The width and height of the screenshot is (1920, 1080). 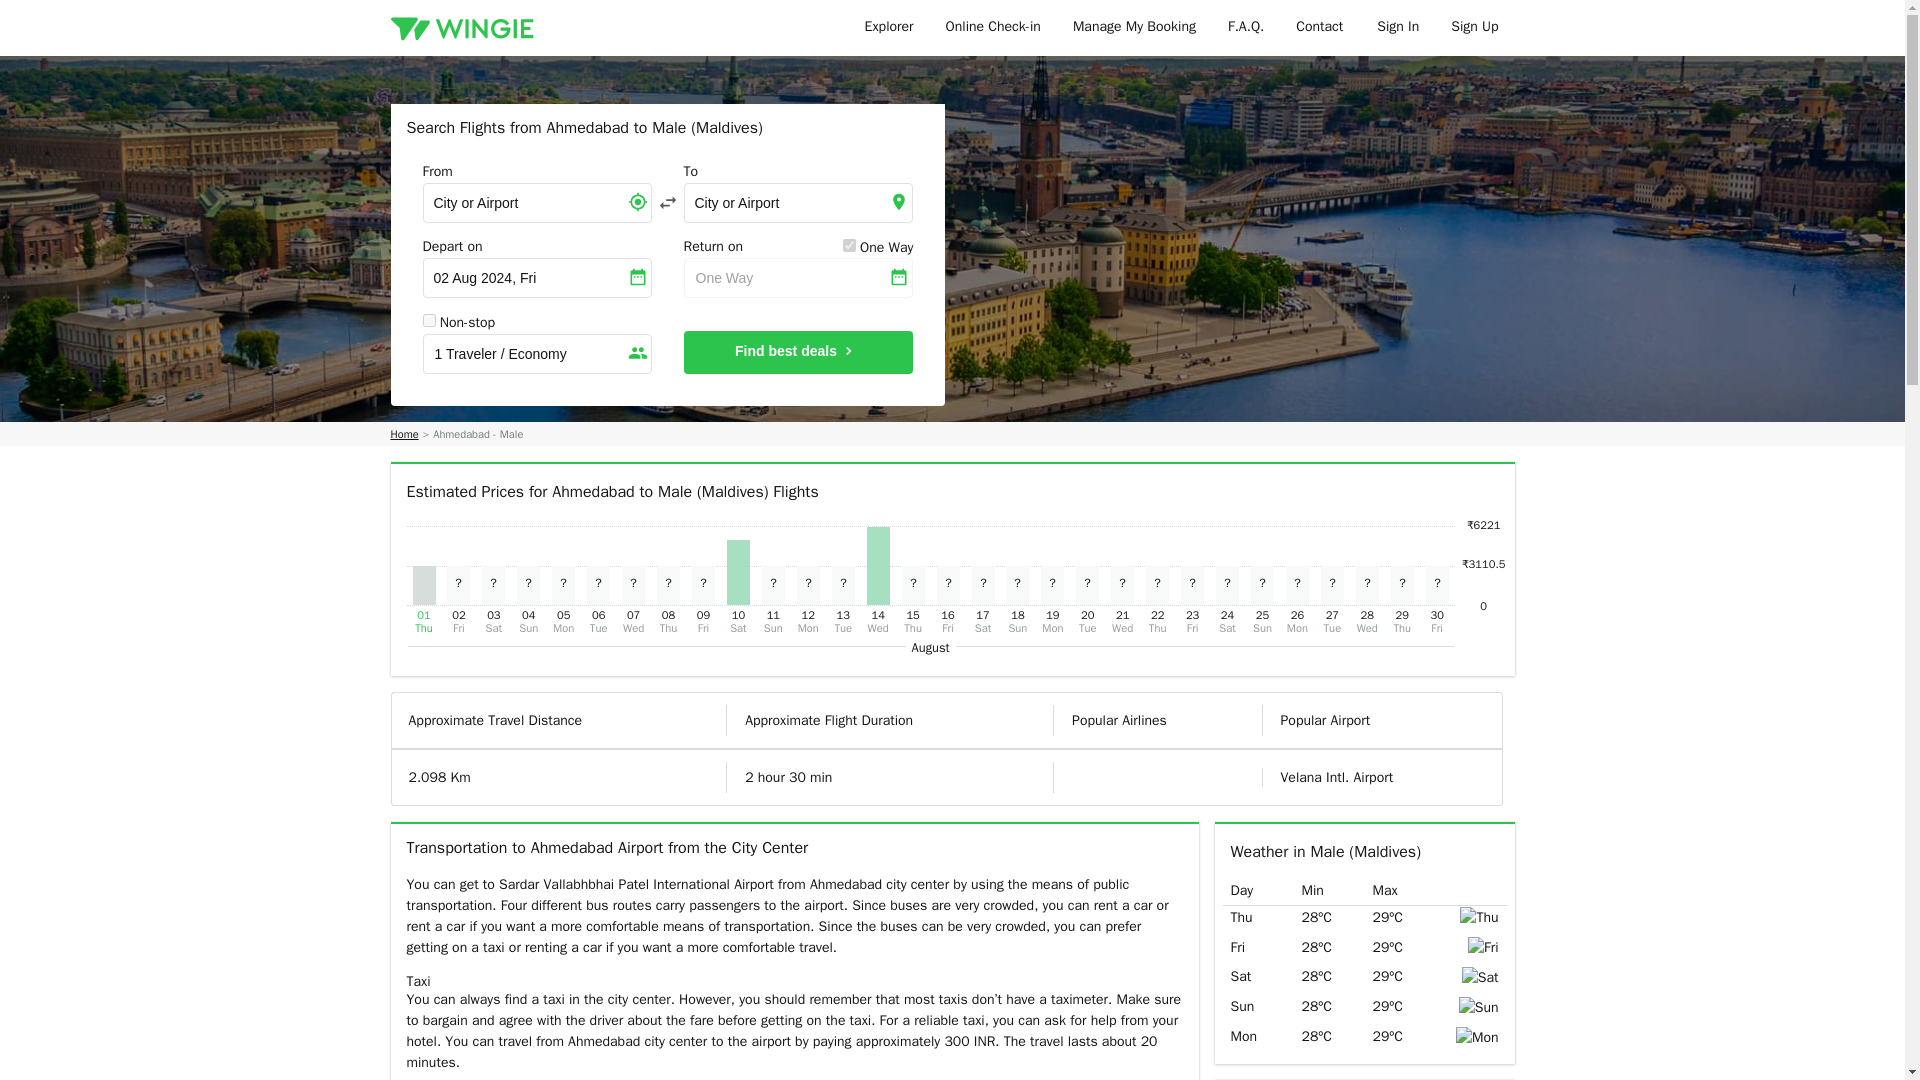 I want to click on Sign In, so click(x=1398, y=28).